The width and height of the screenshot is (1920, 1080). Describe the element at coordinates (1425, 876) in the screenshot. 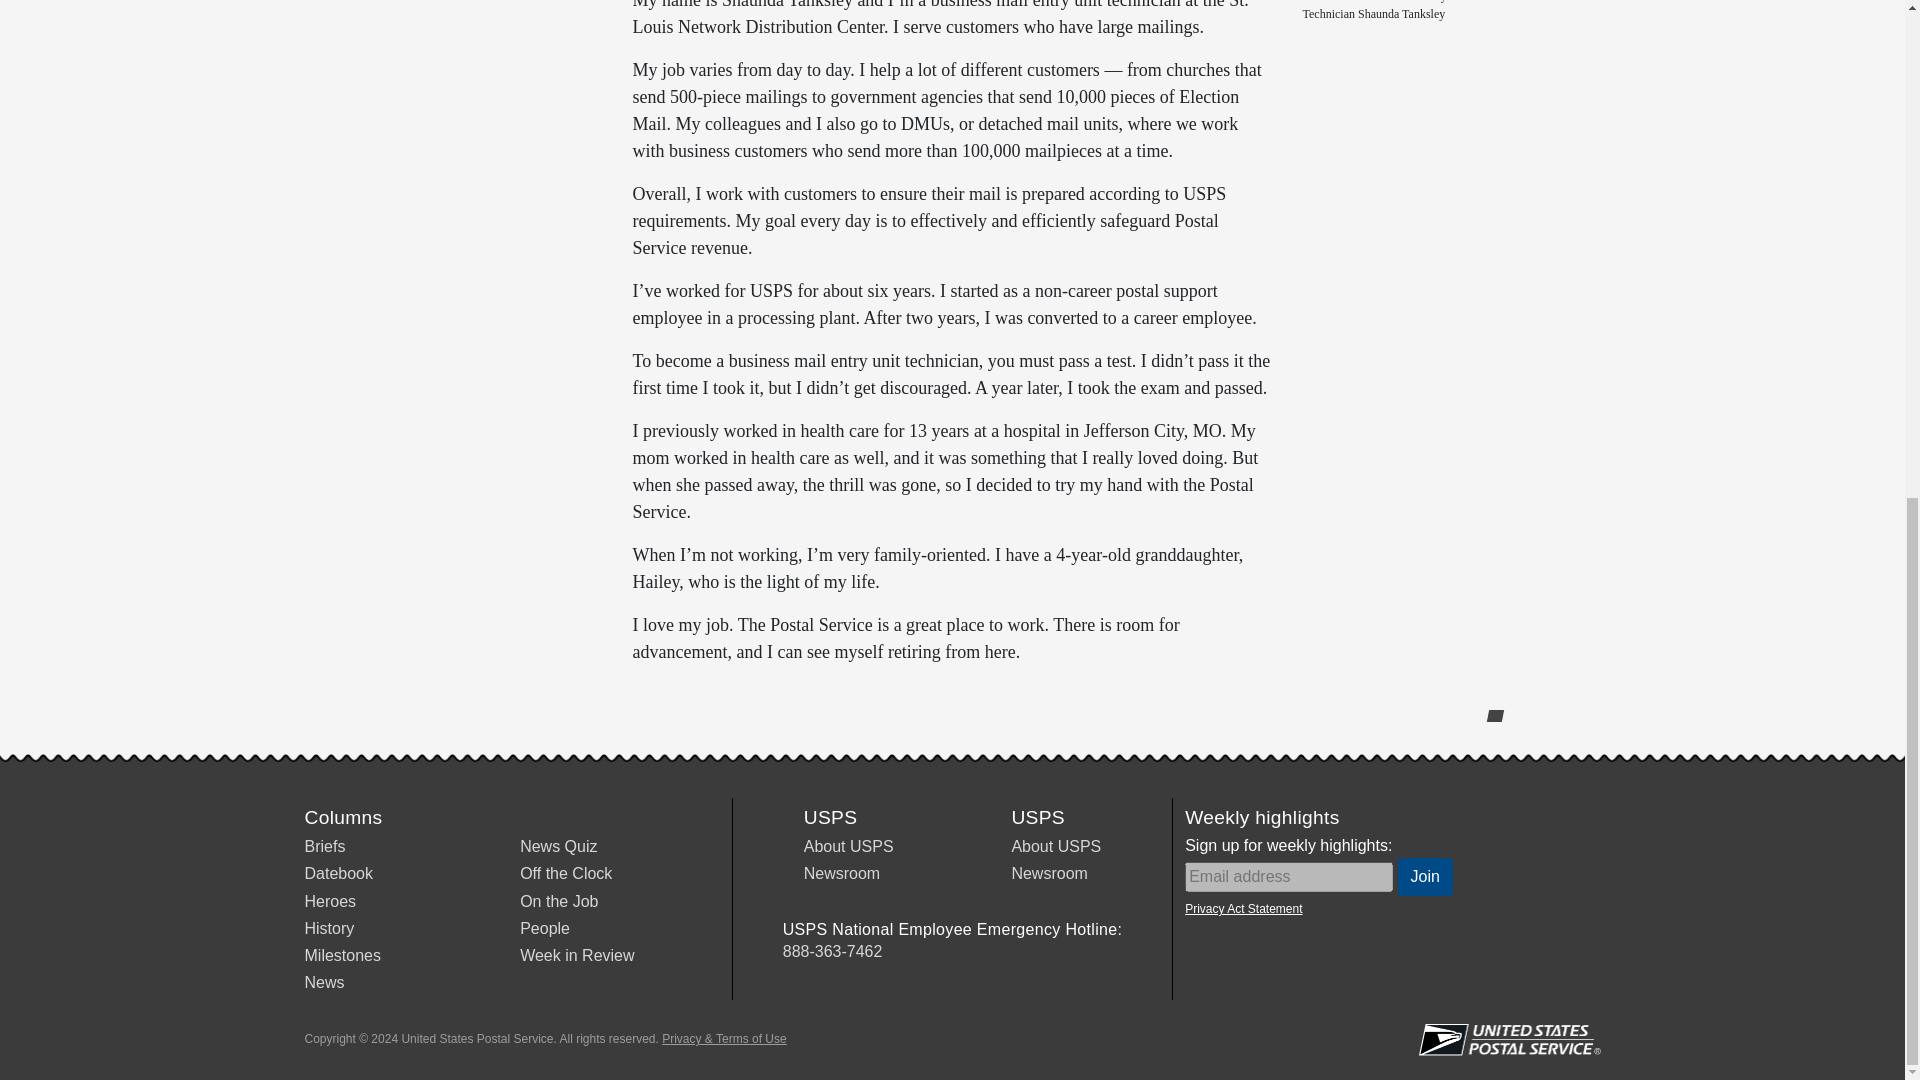

I see `Join` at that location.